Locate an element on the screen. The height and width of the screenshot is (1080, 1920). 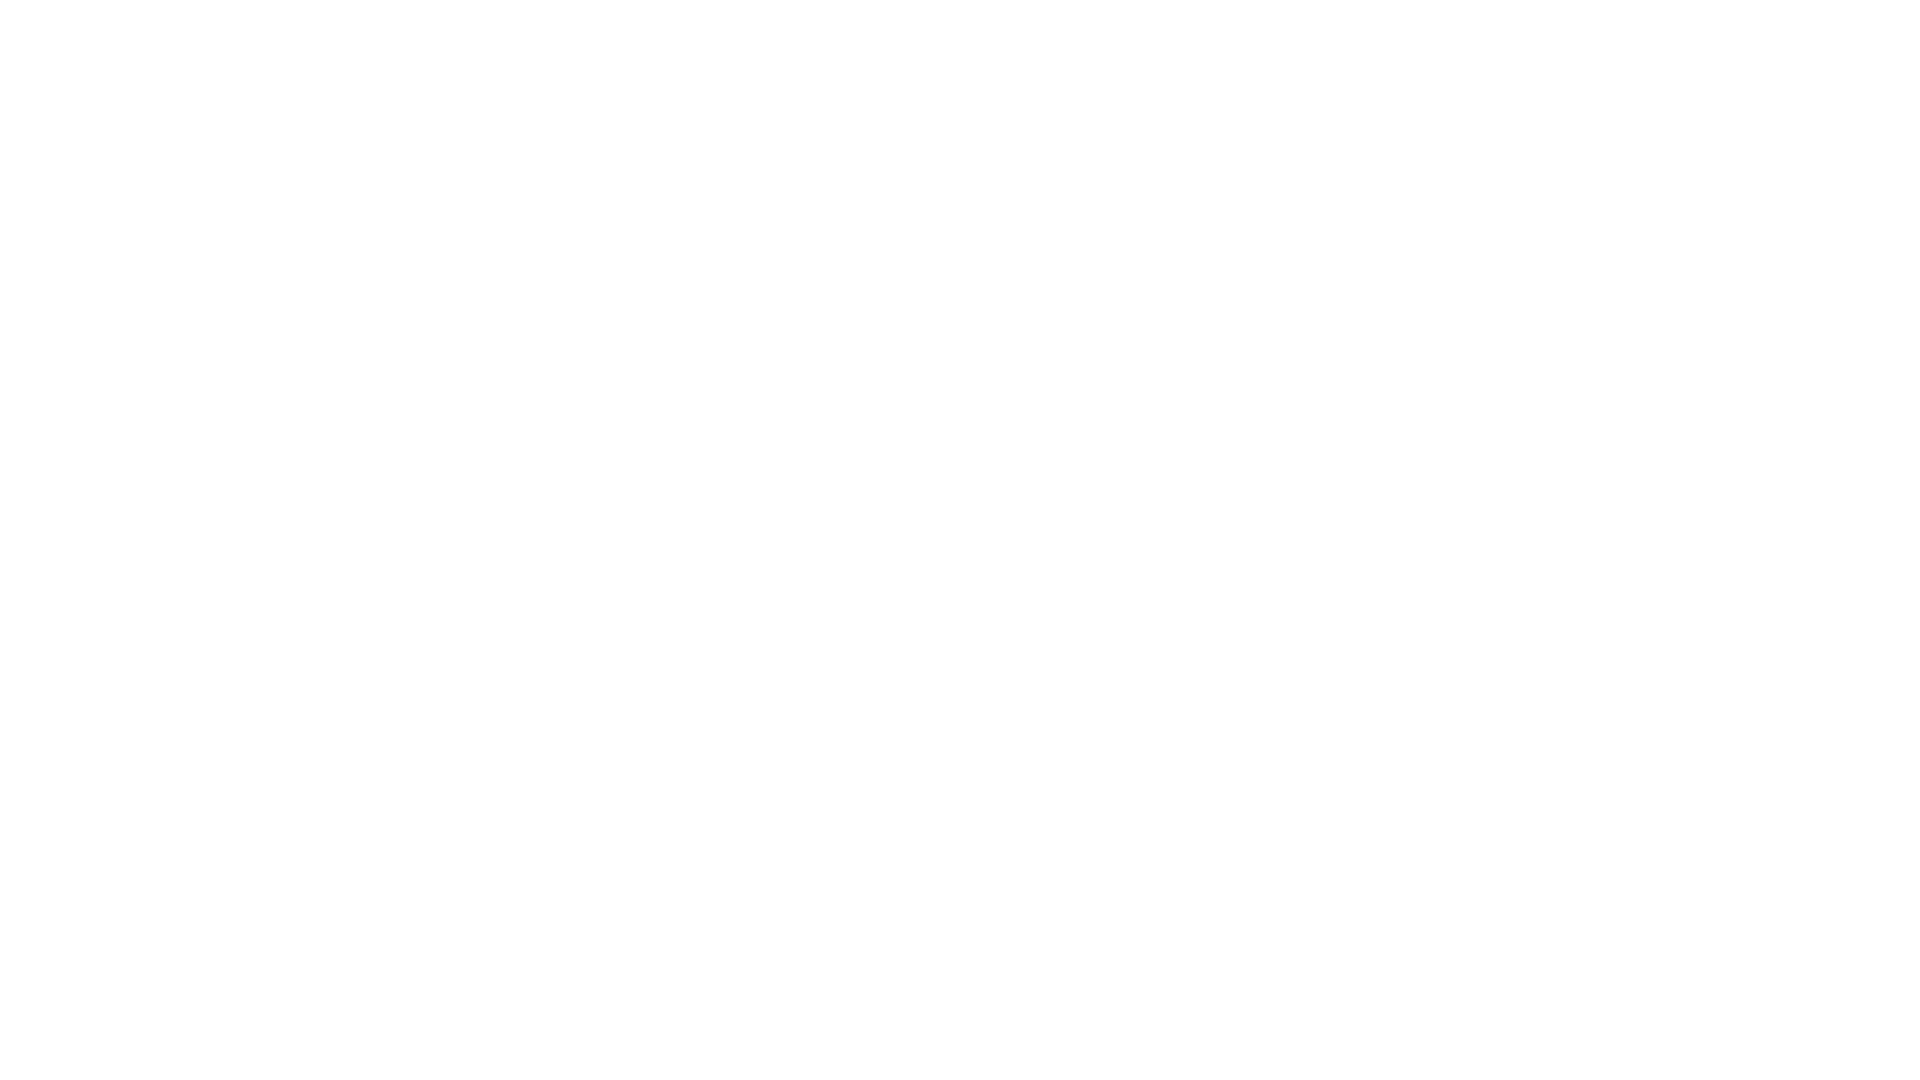
Cloudflare is located at coordinates (1054, 1055).